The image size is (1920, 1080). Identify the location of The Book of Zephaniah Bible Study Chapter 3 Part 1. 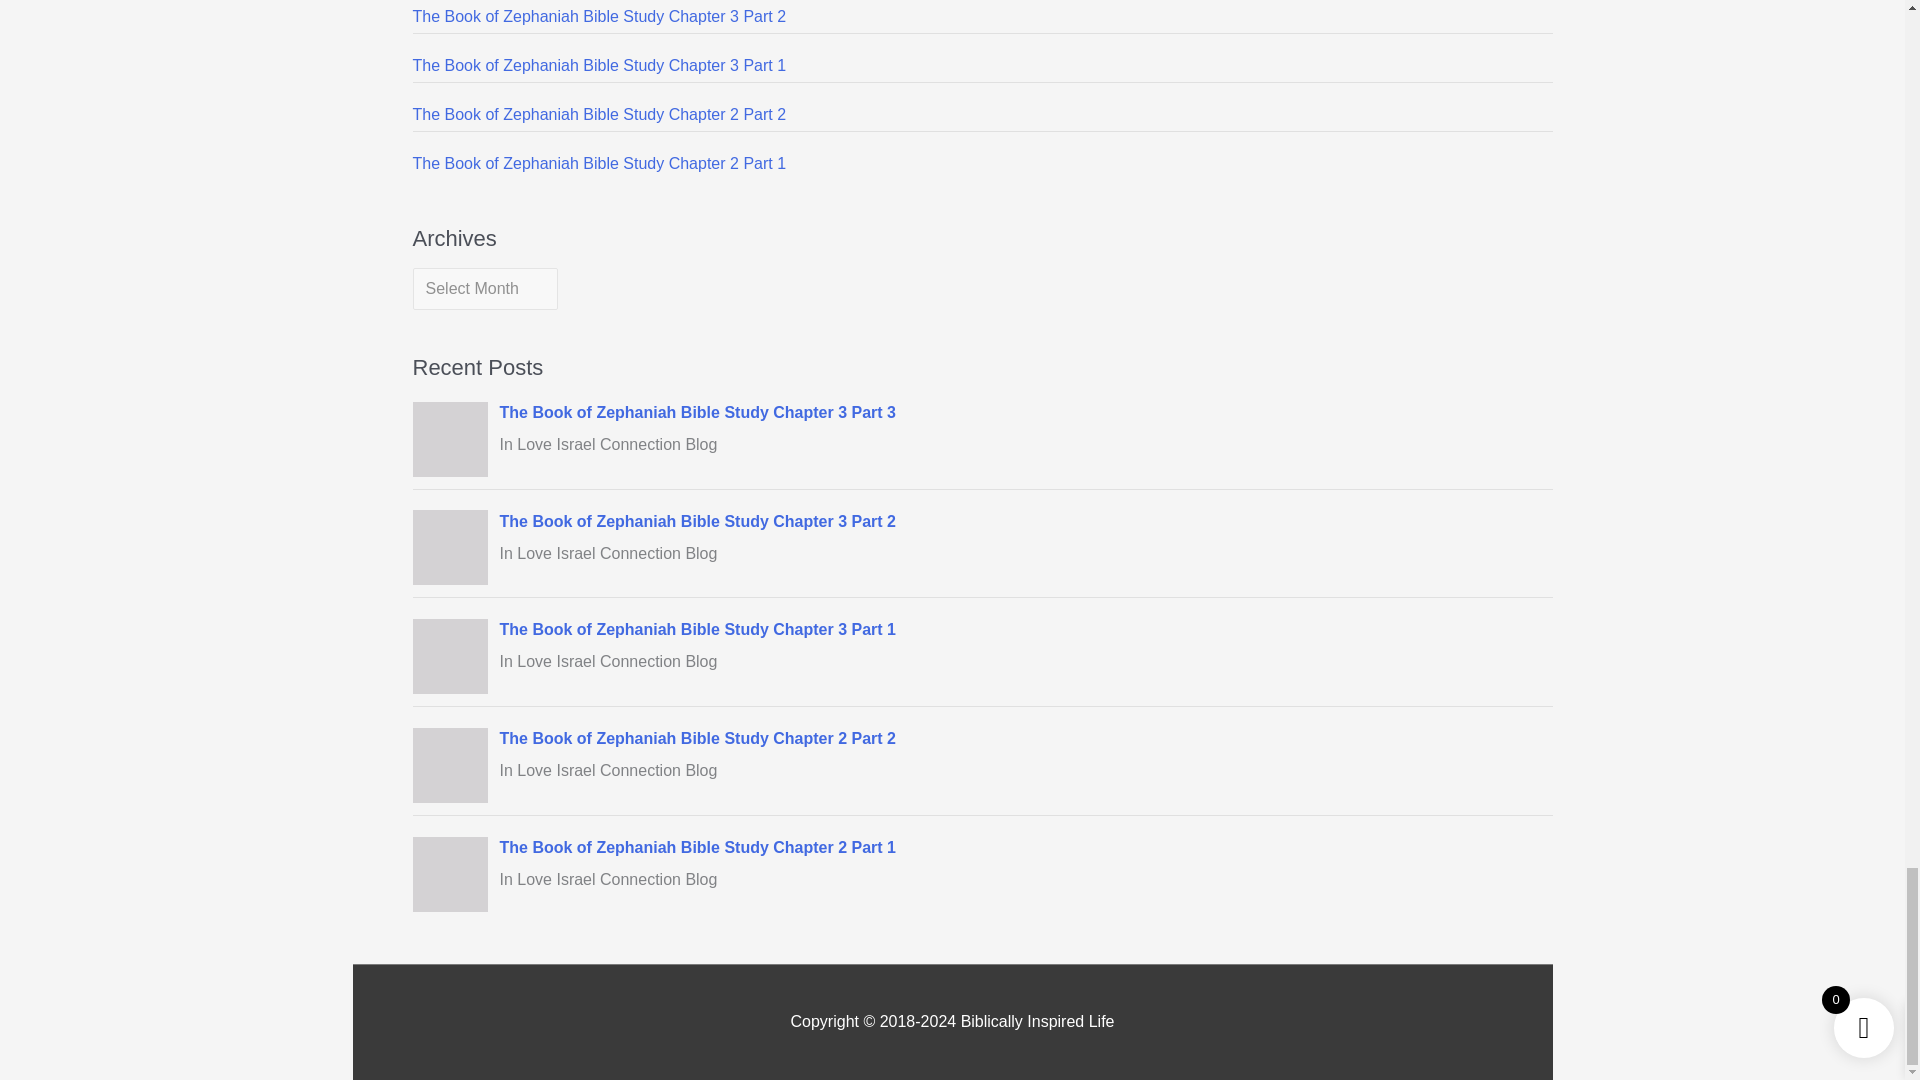
(598, 66).